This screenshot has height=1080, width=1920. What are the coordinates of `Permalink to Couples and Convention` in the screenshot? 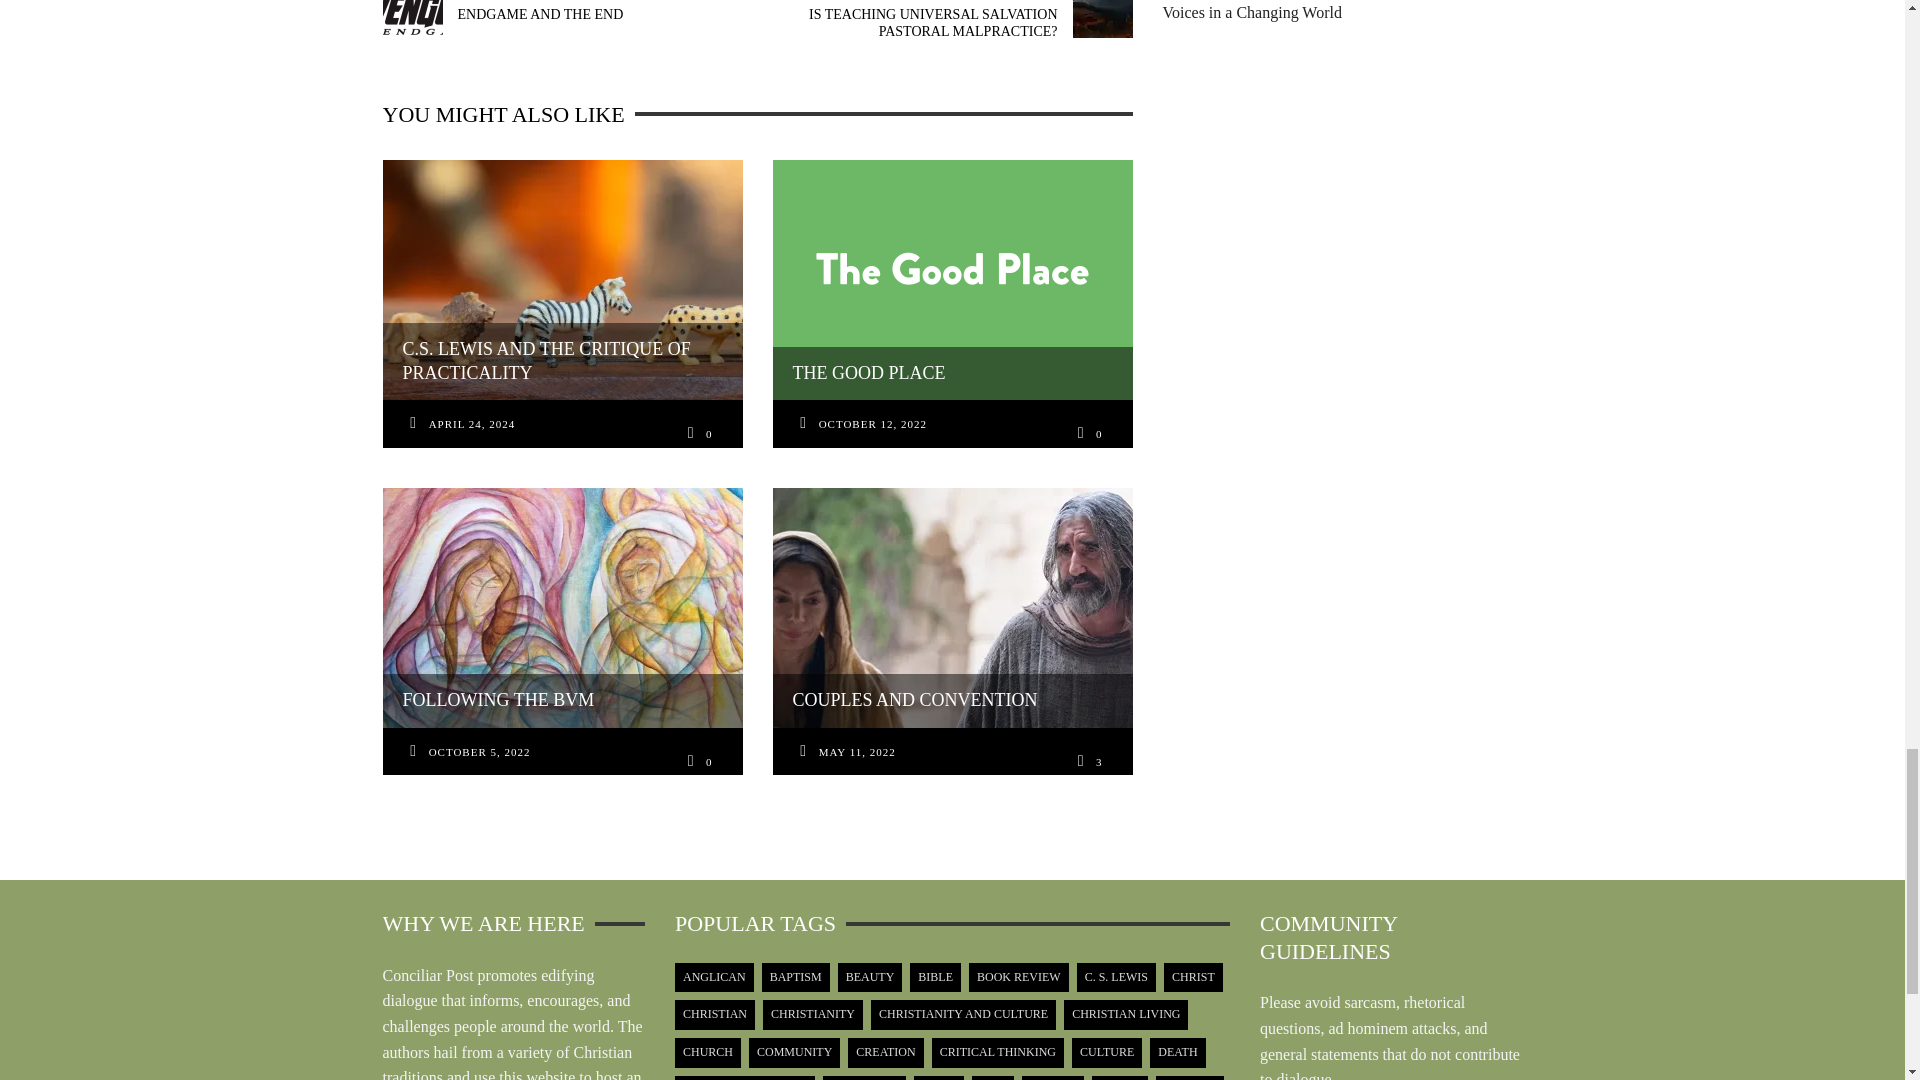 It's located at (858, 752).